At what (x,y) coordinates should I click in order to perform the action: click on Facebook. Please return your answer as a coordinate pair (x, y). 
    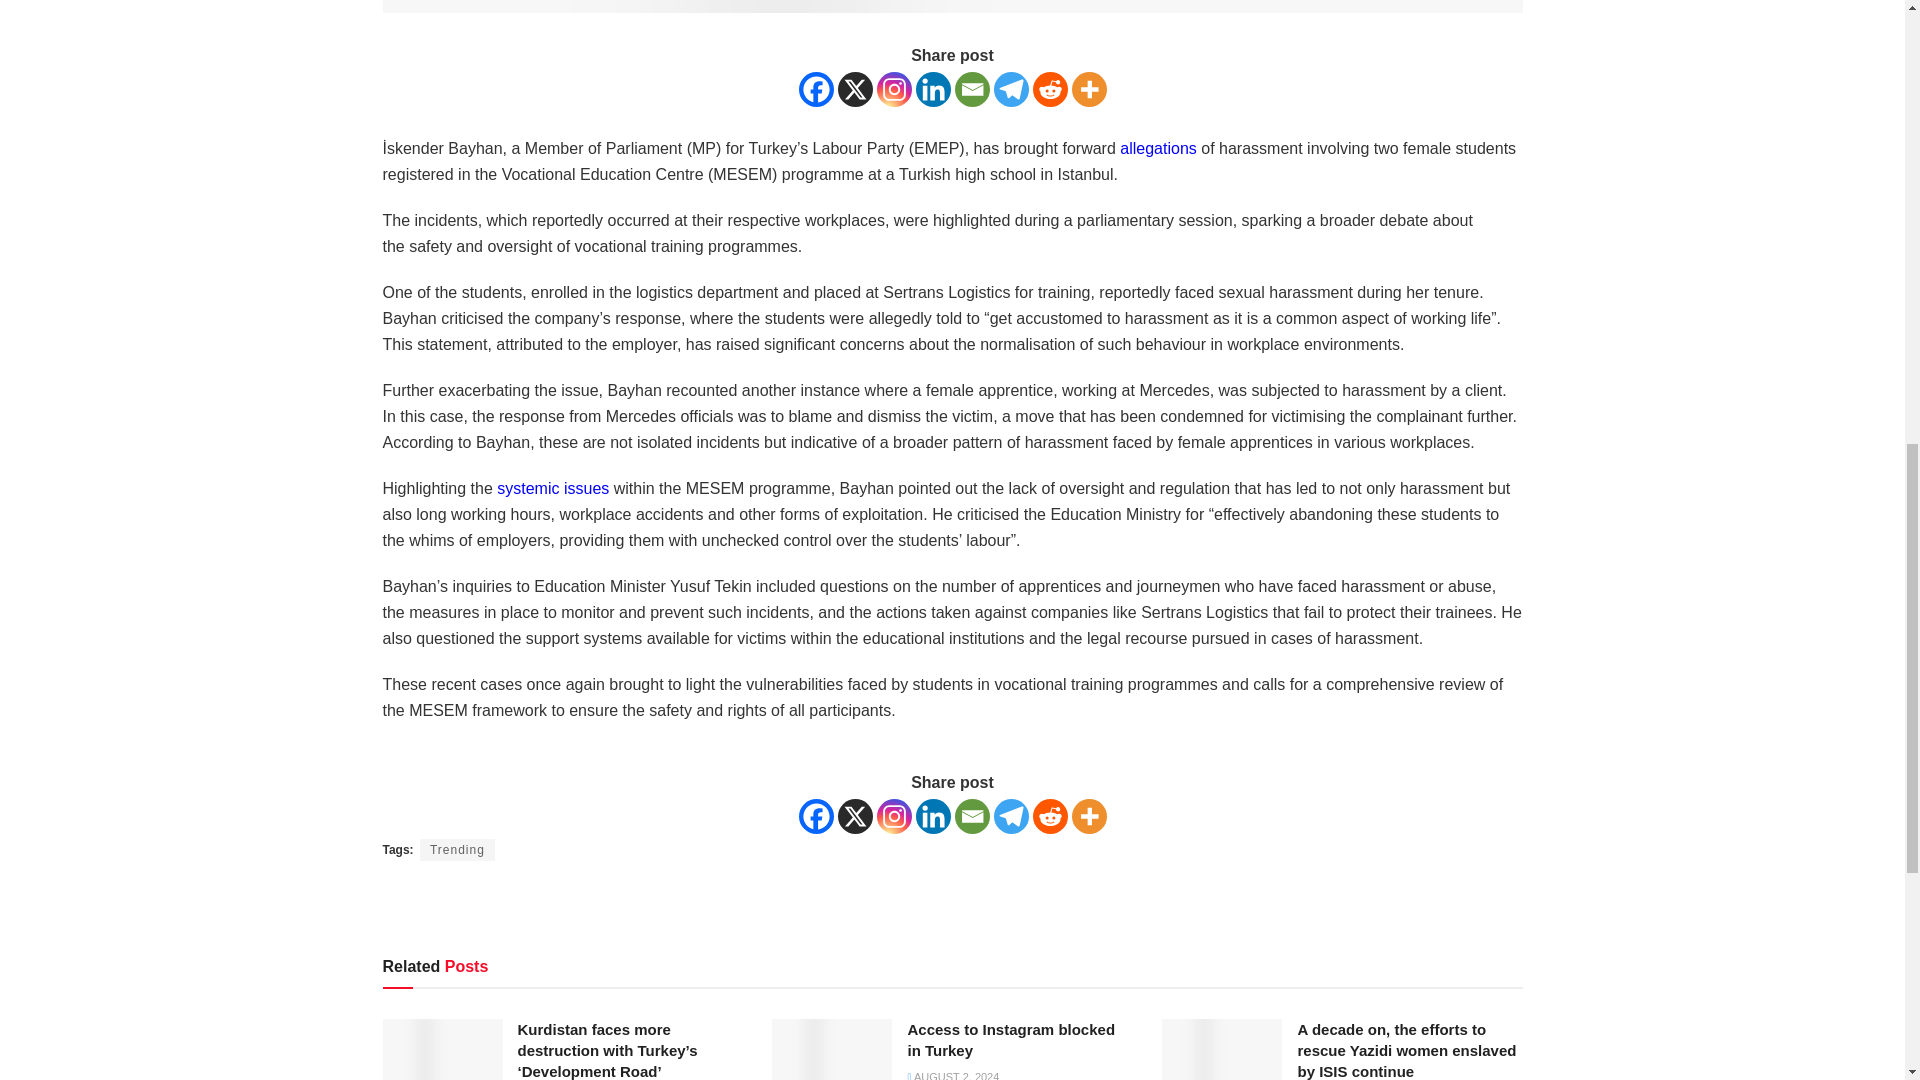
    Looking at the image, I should click on (816, 89).